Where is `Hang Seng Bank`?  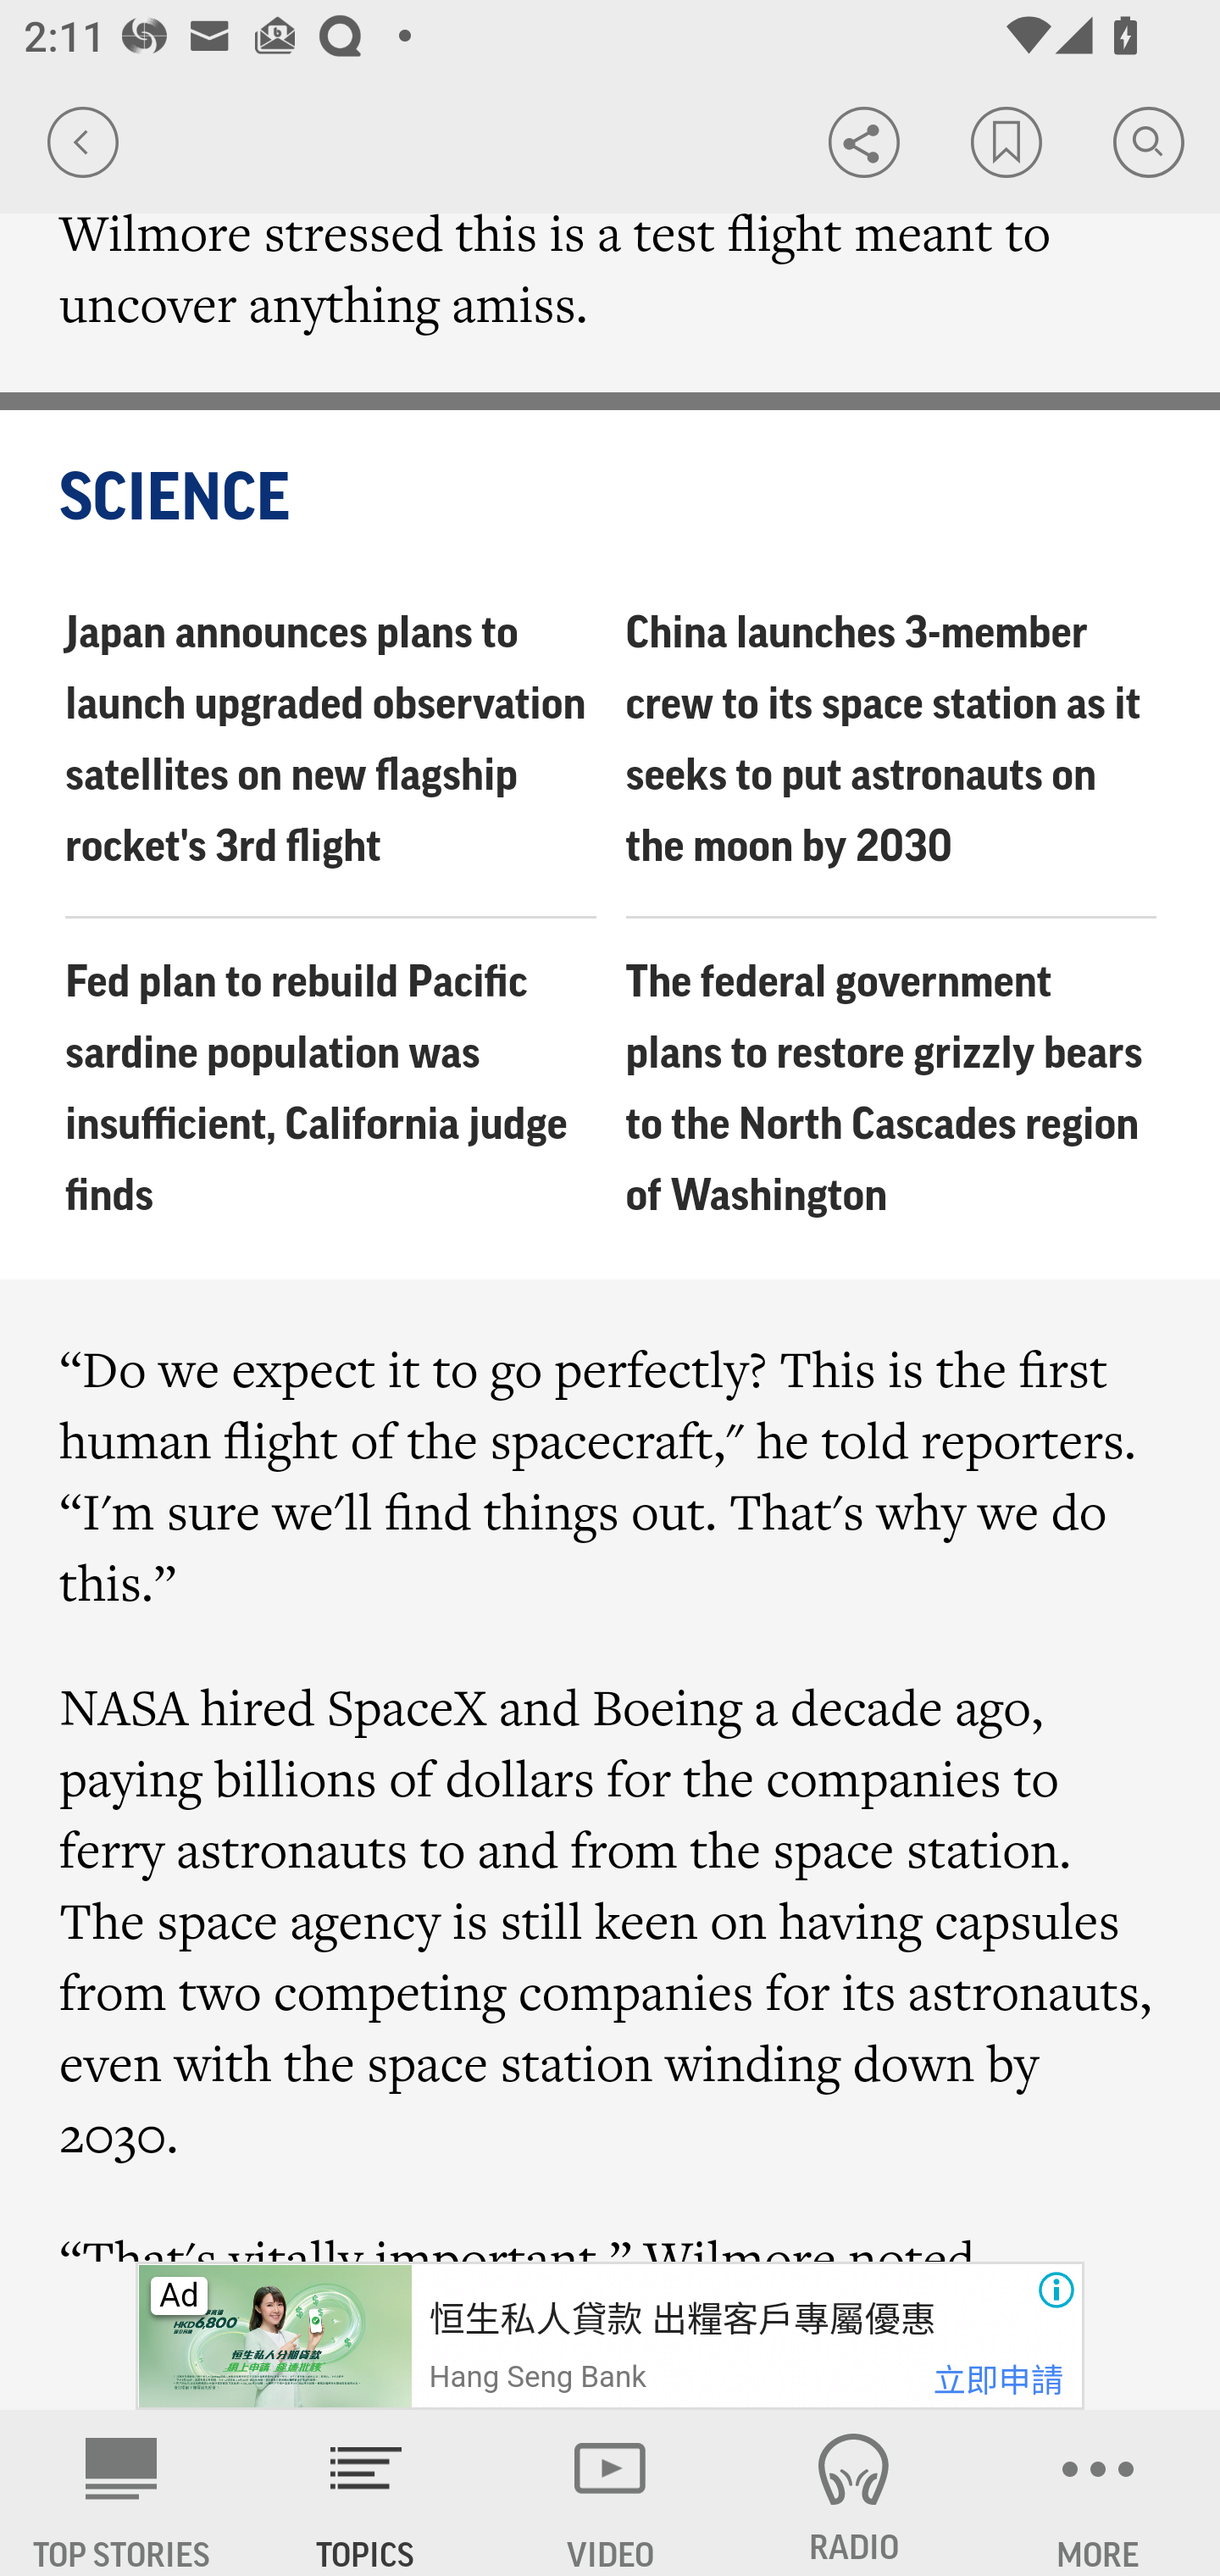 Hang Seng Bank is located at coordinates (536, 2378).